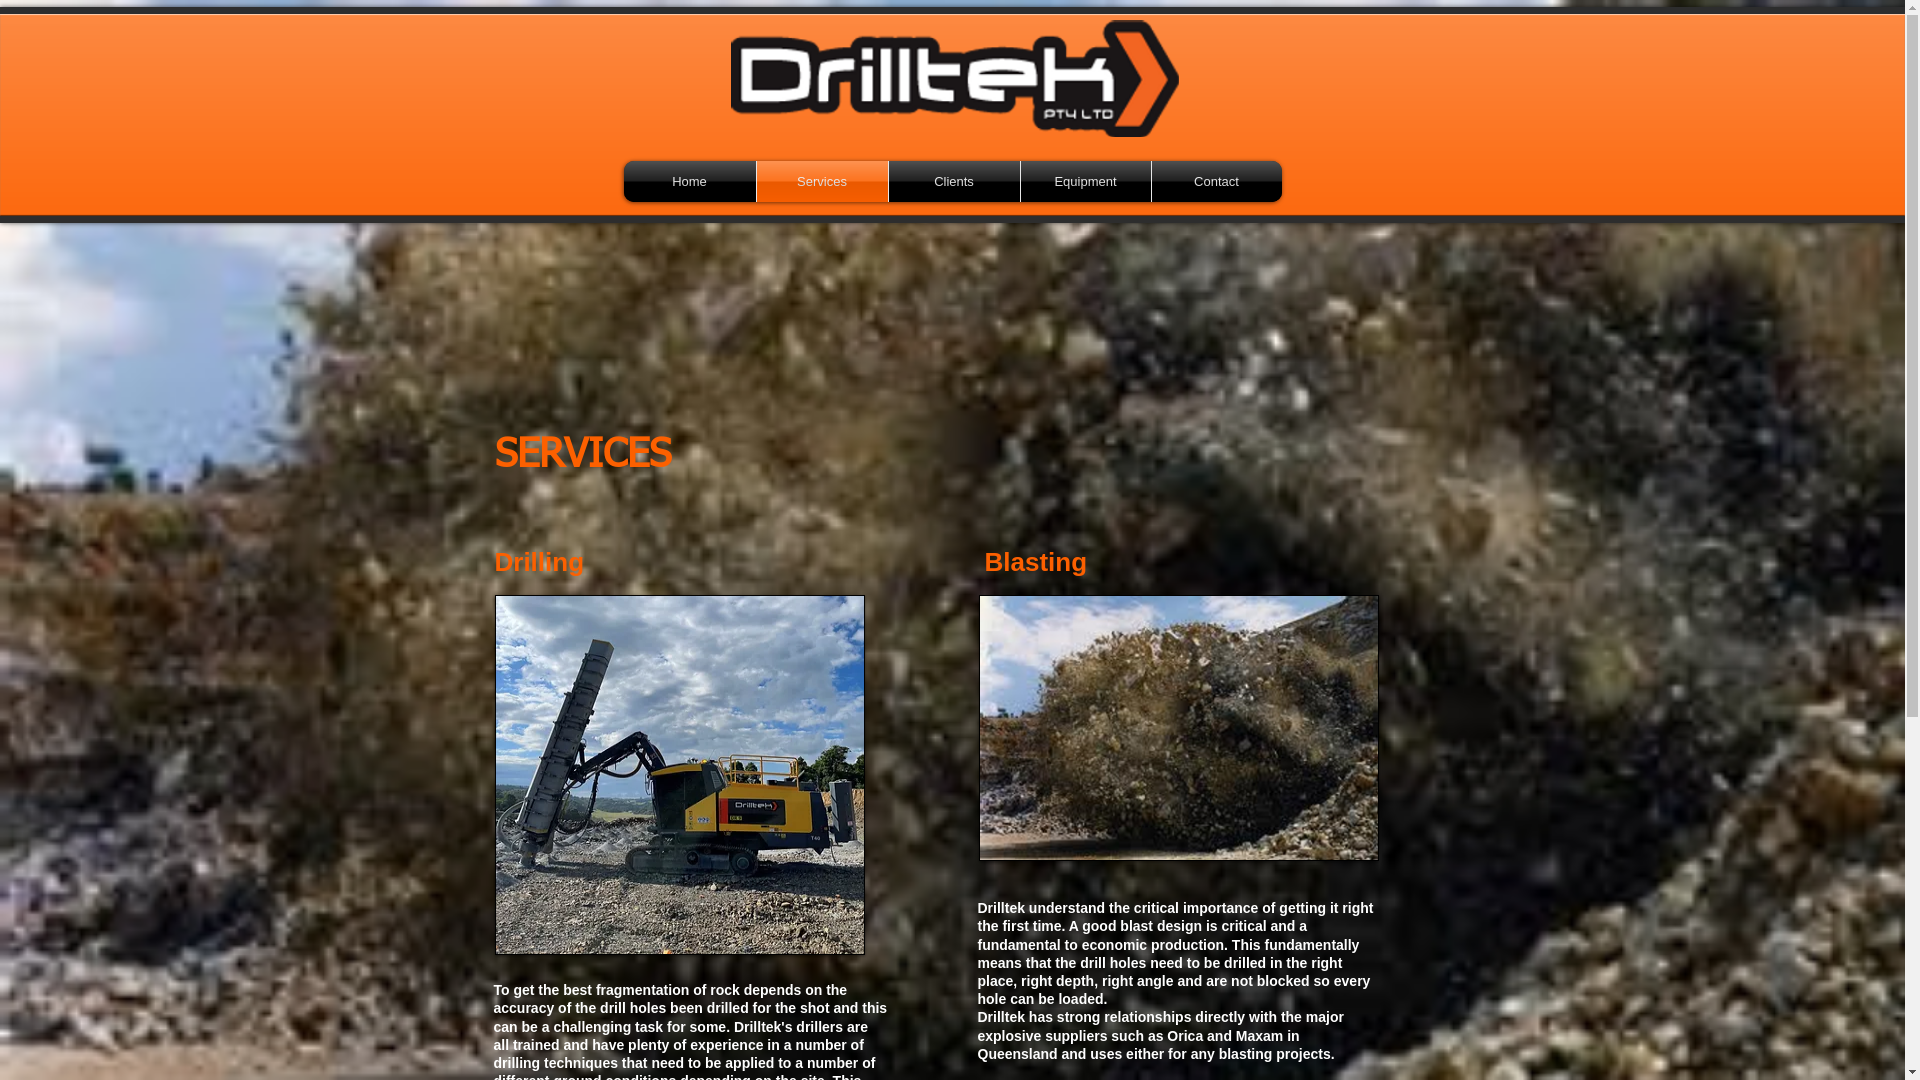 This screenshot has height=1080, width=1920. I want to click on Equipment, so click(1085, 182).